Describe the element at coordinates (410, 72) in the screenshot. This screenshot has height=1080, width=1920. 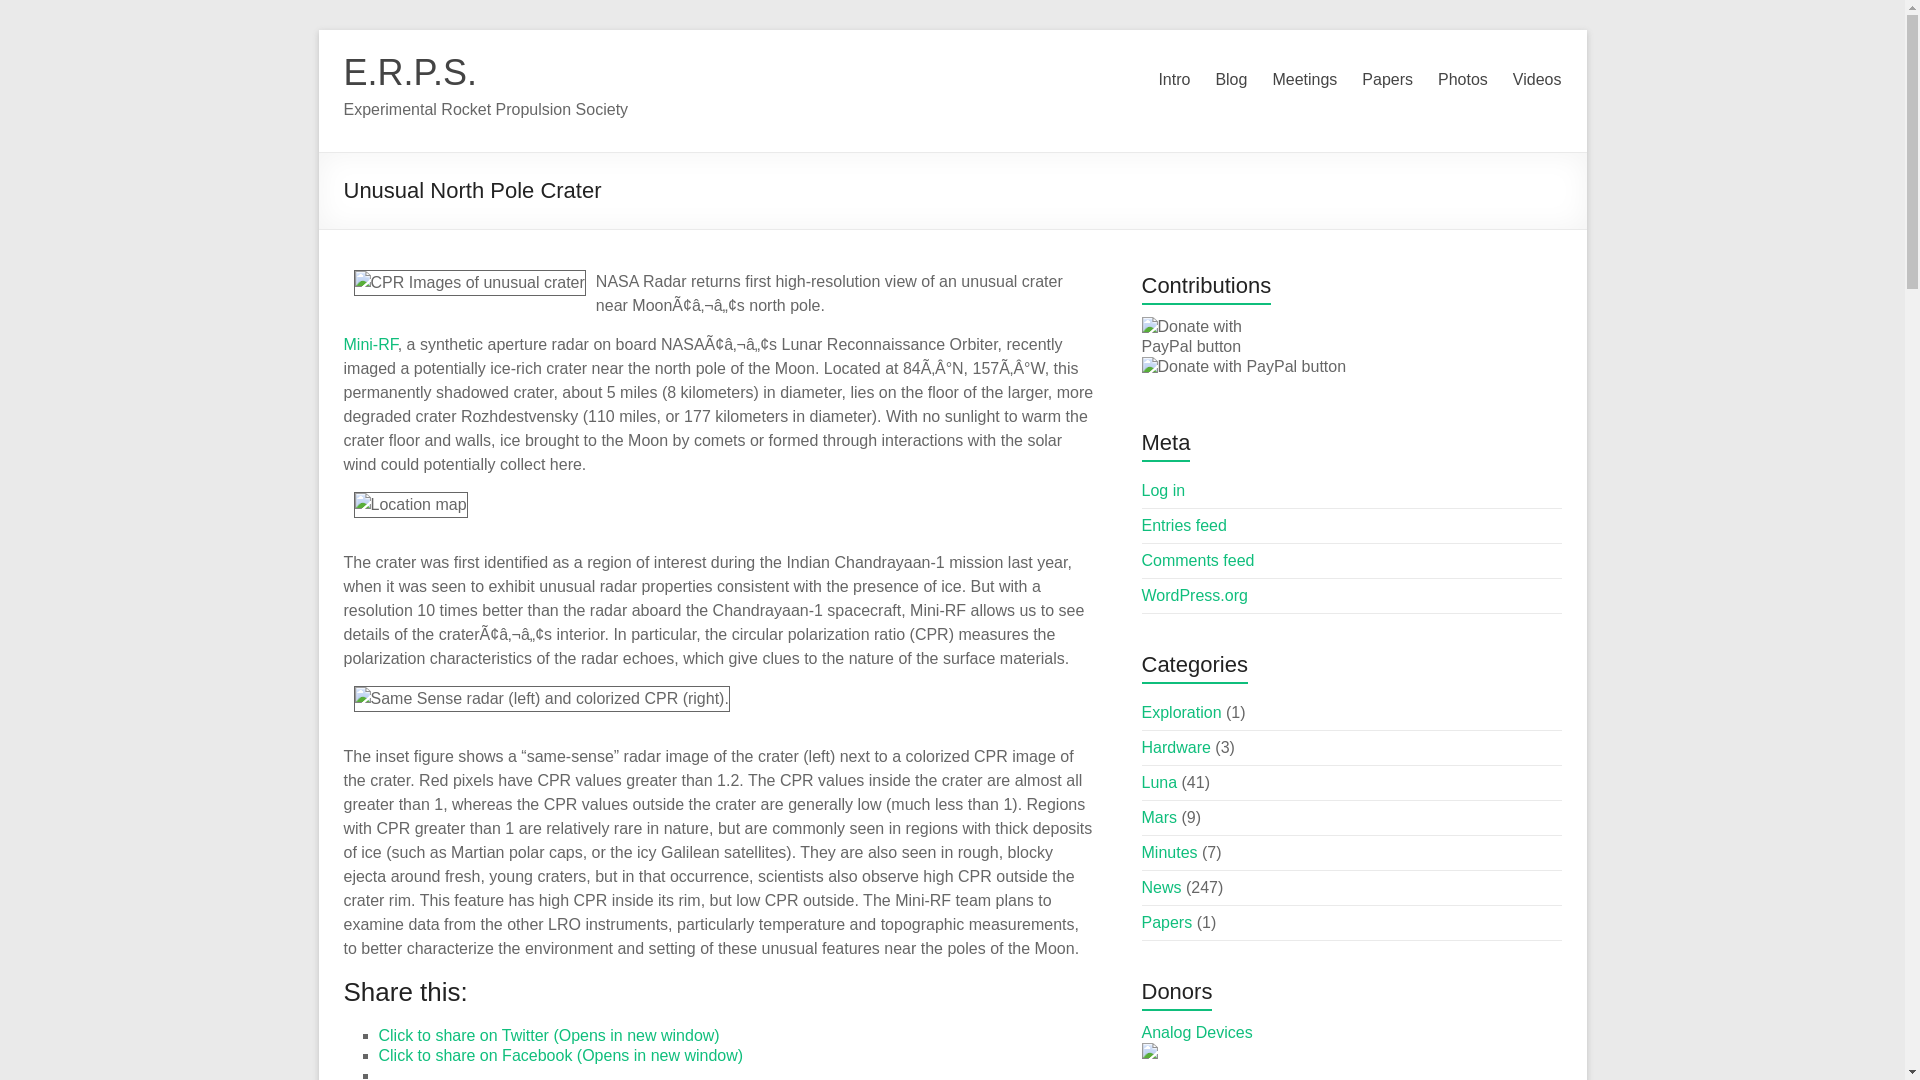
I see `E.R.P.S.` at that location.